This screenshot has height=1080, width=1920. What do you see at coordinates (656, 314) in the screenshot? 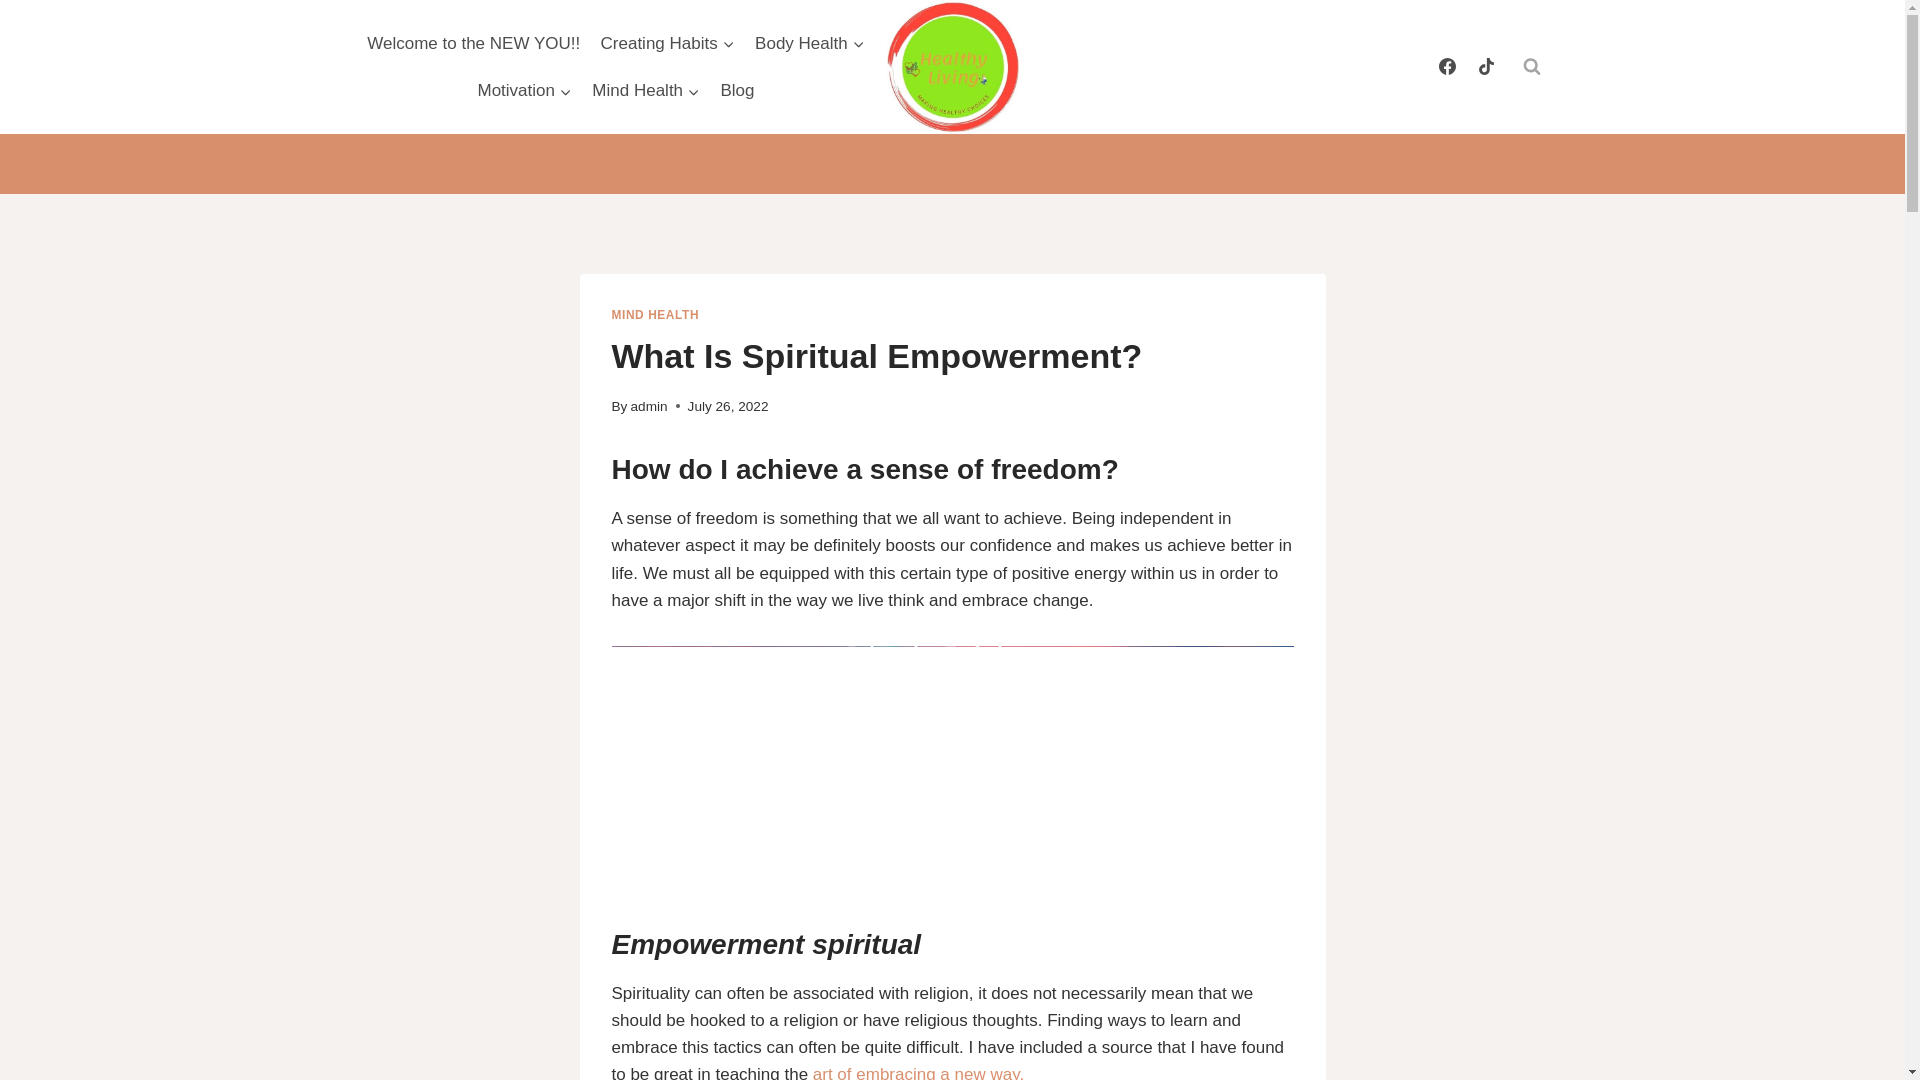
I see `MIND HEALTH` at bounding box center [656, 314].